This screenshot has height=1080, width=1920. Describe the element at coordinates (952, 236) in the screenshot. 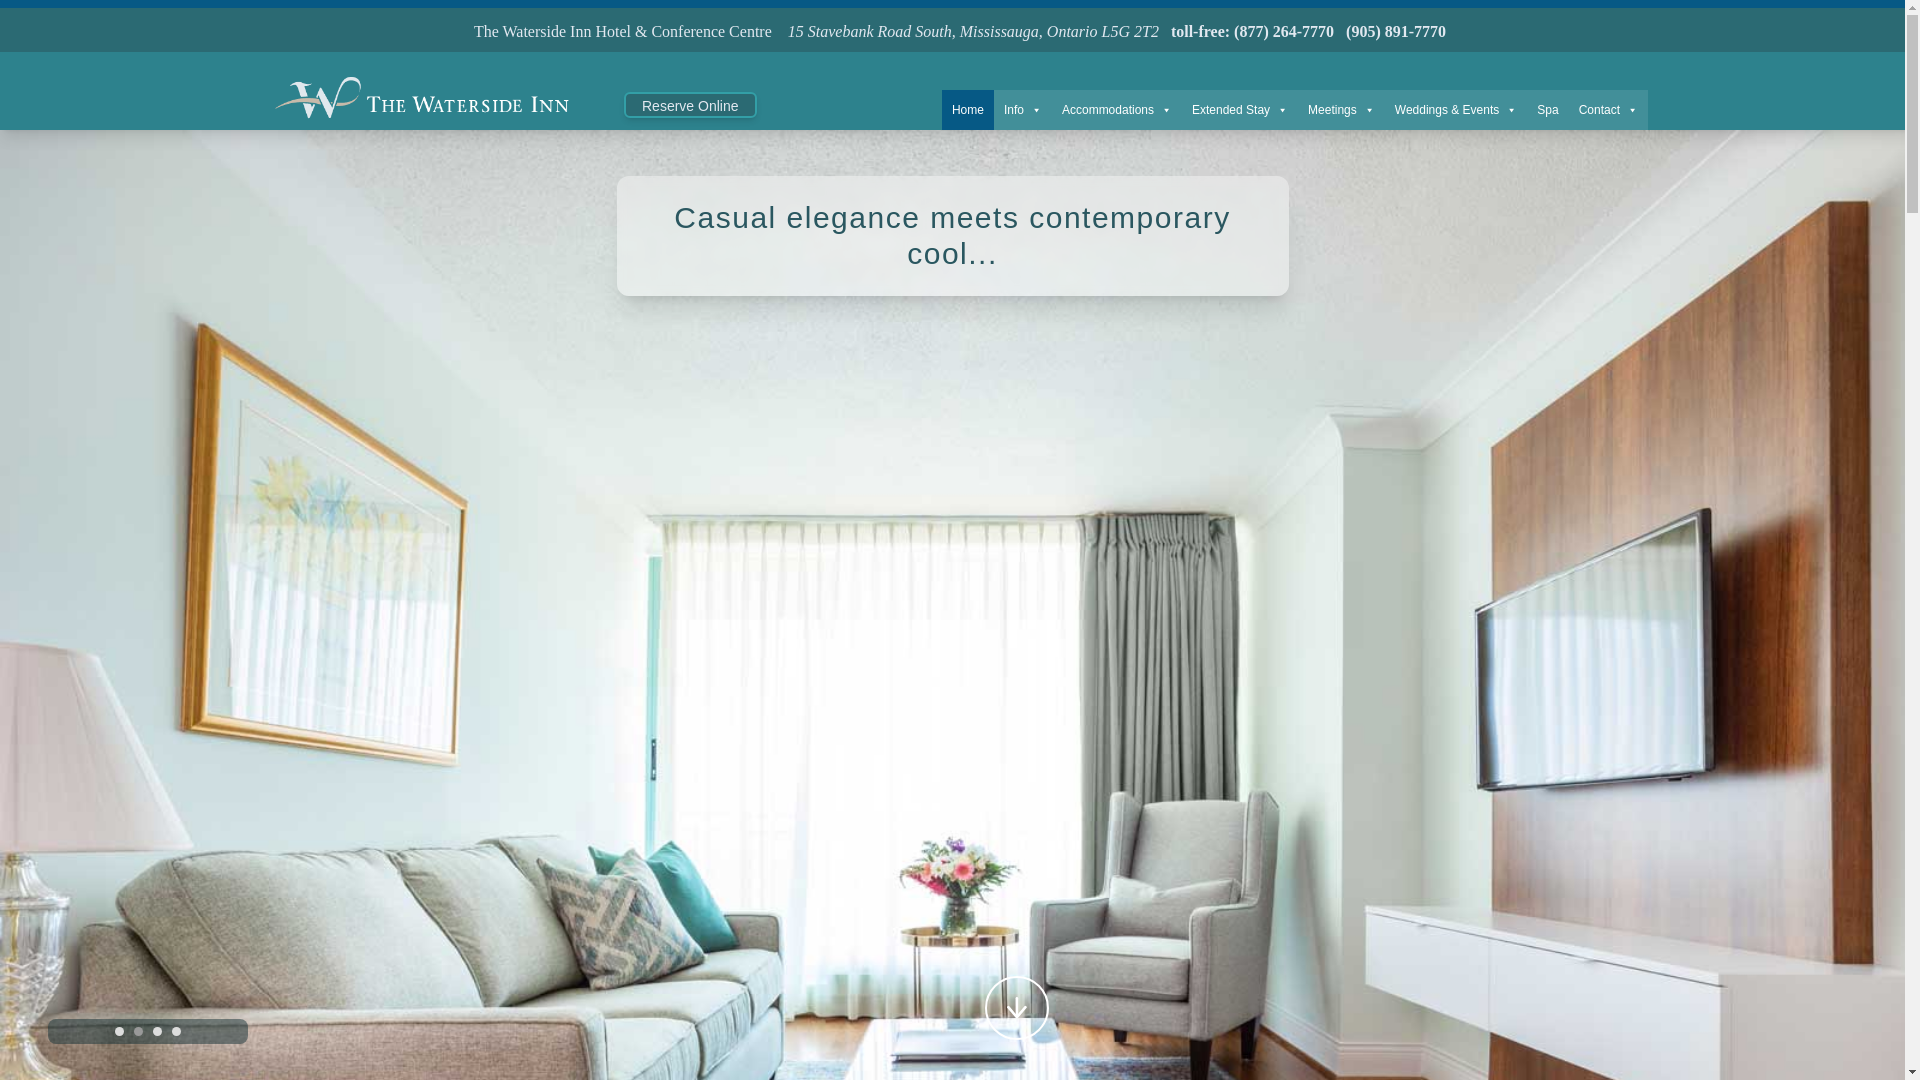

I see `Casual elegance meets contemporary cool...` at that location.